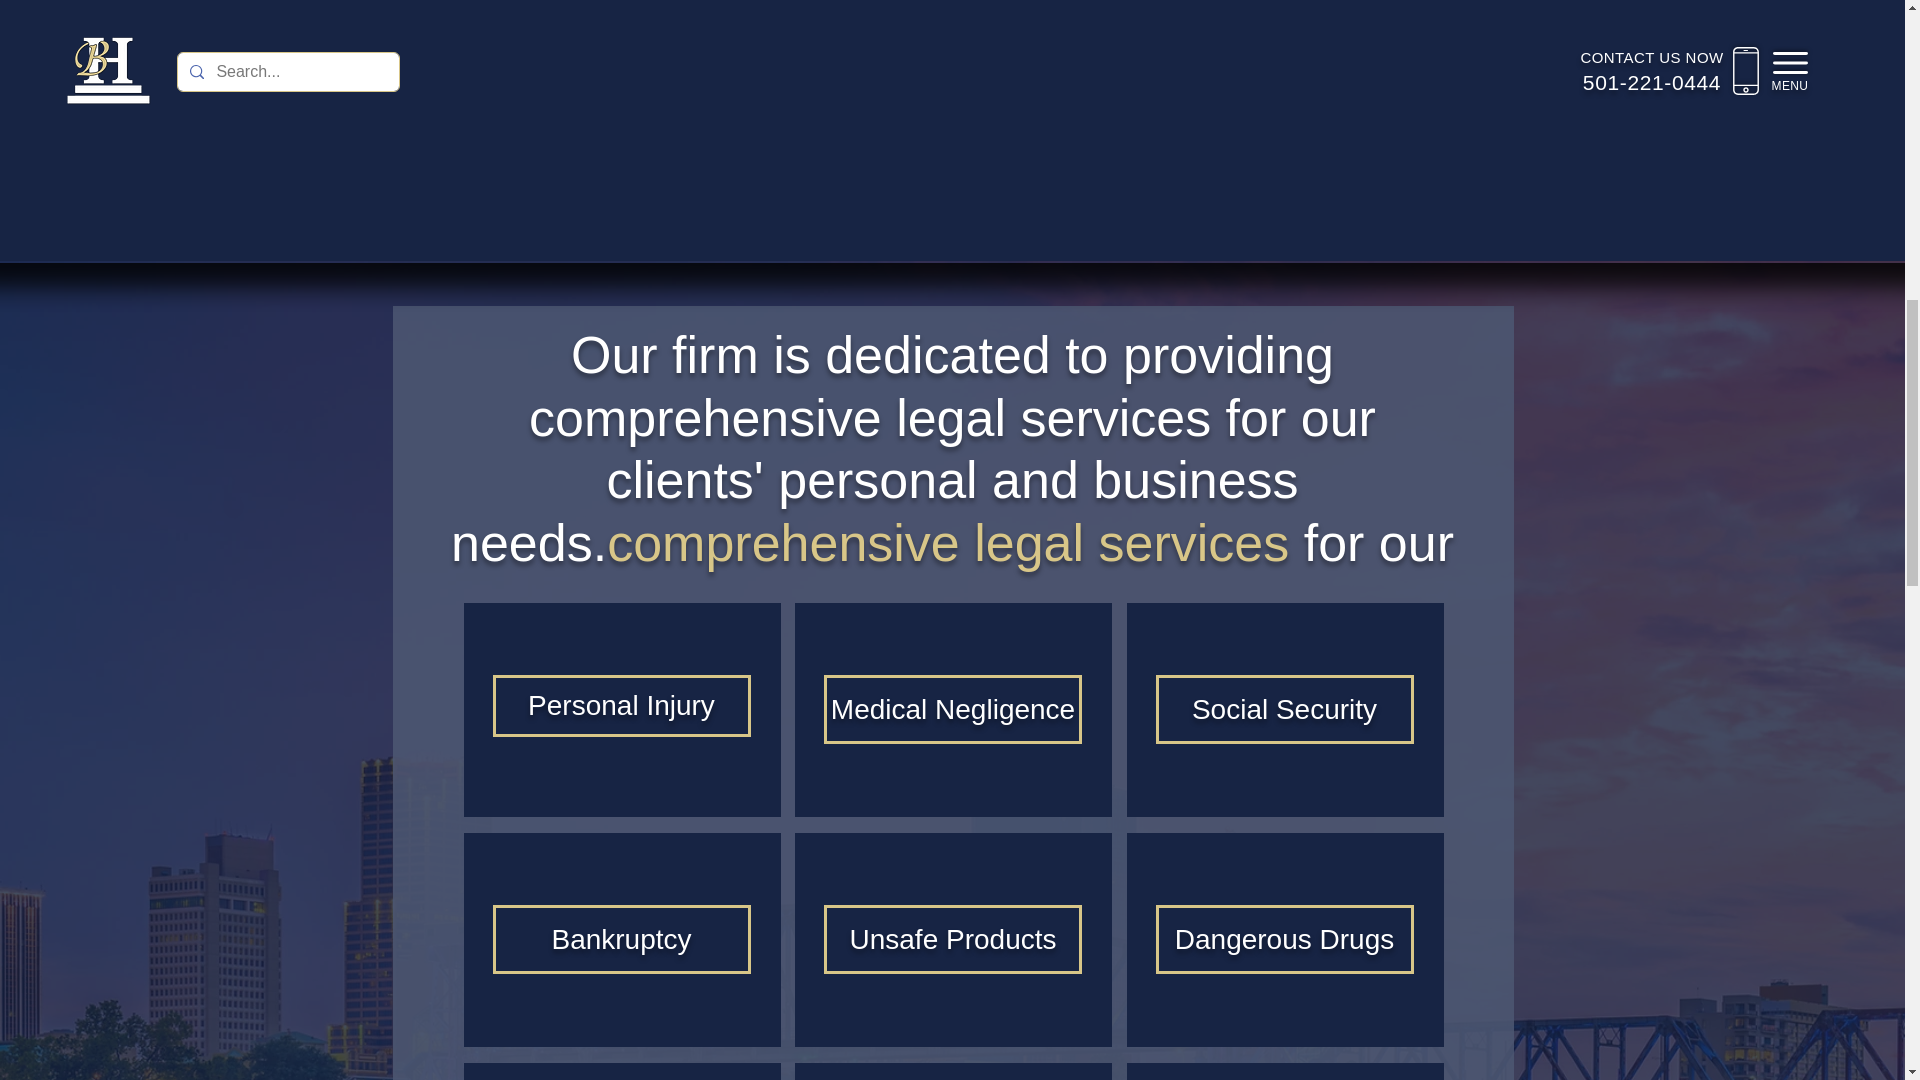 This screenshot has width=1920, height=1080. What do you see at coordinates (953, 709) in the screenshot?
I see `Medical Negligence` at bounding box center [953, 709].